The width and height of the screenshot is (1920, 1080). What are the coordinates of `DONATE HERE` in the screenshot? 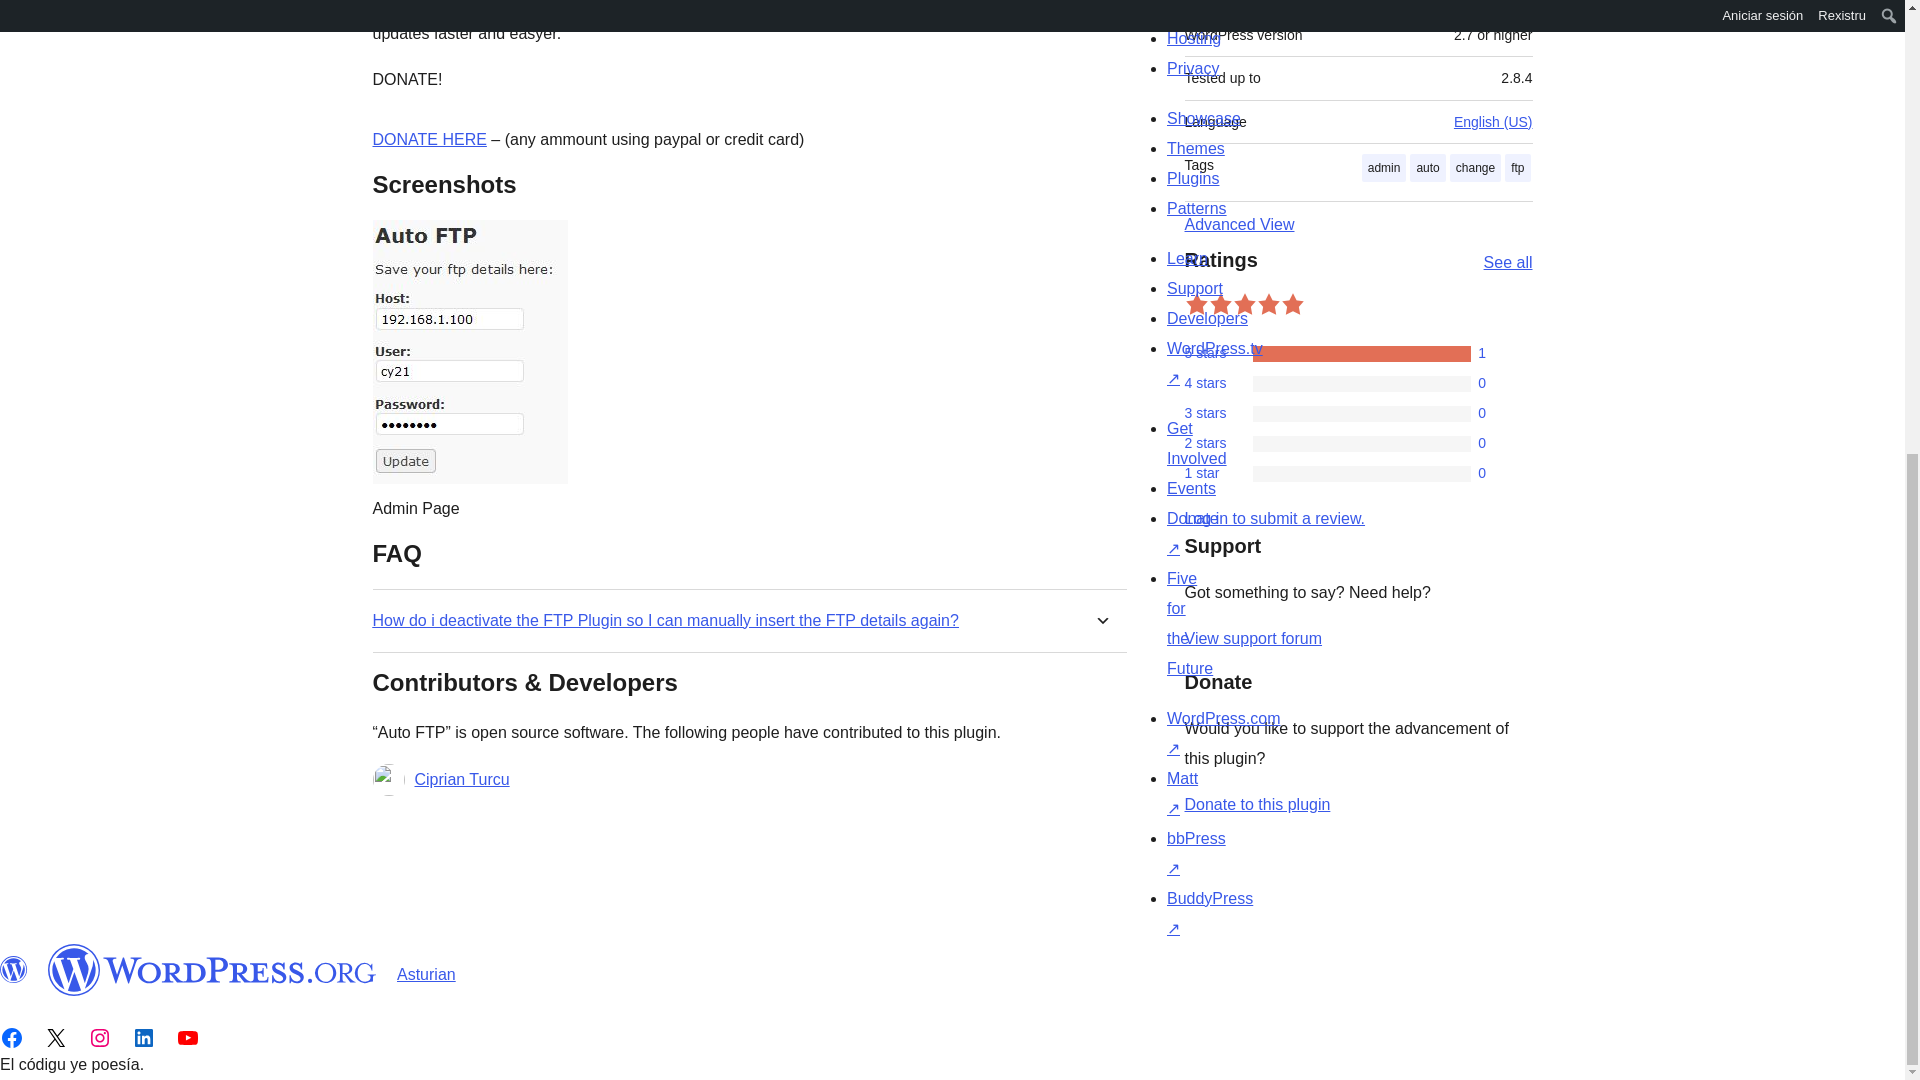 It's located at (428, 138).